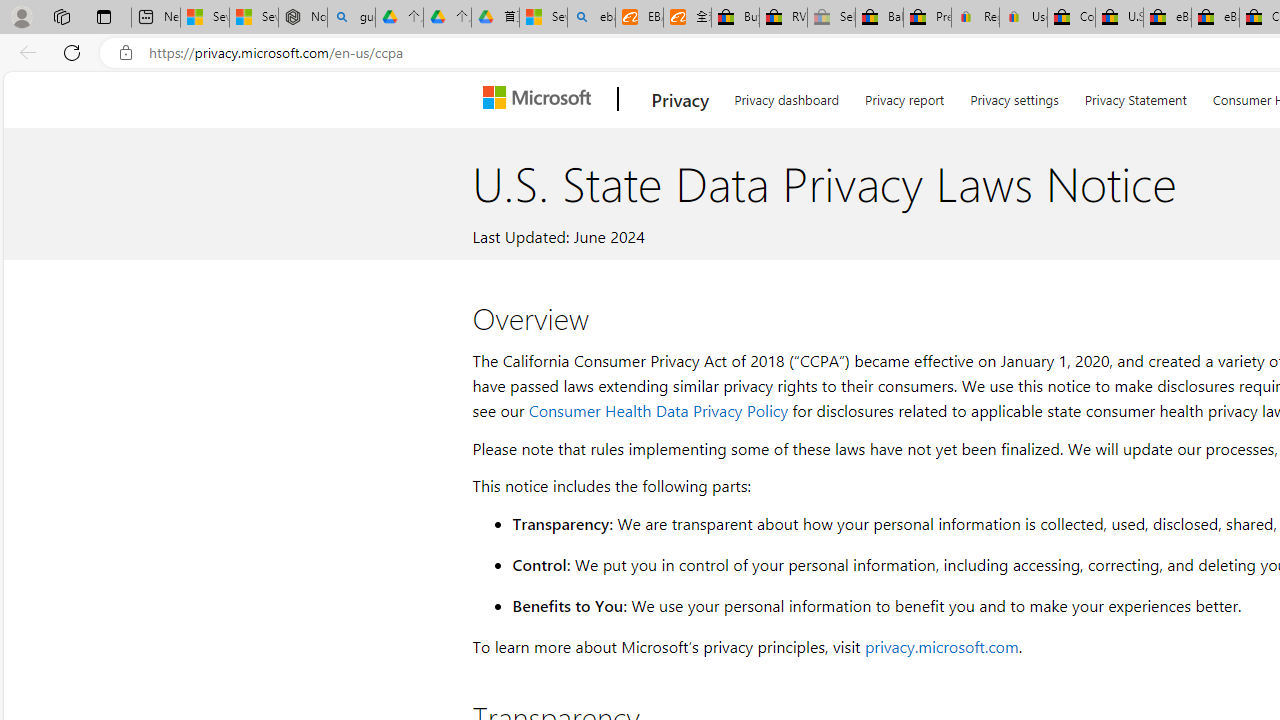  Describe the element at coordinates (1071, 18) in the screenshot. I see `Consumer Health Data Privacy Policy - eBay Inc.` at that location.